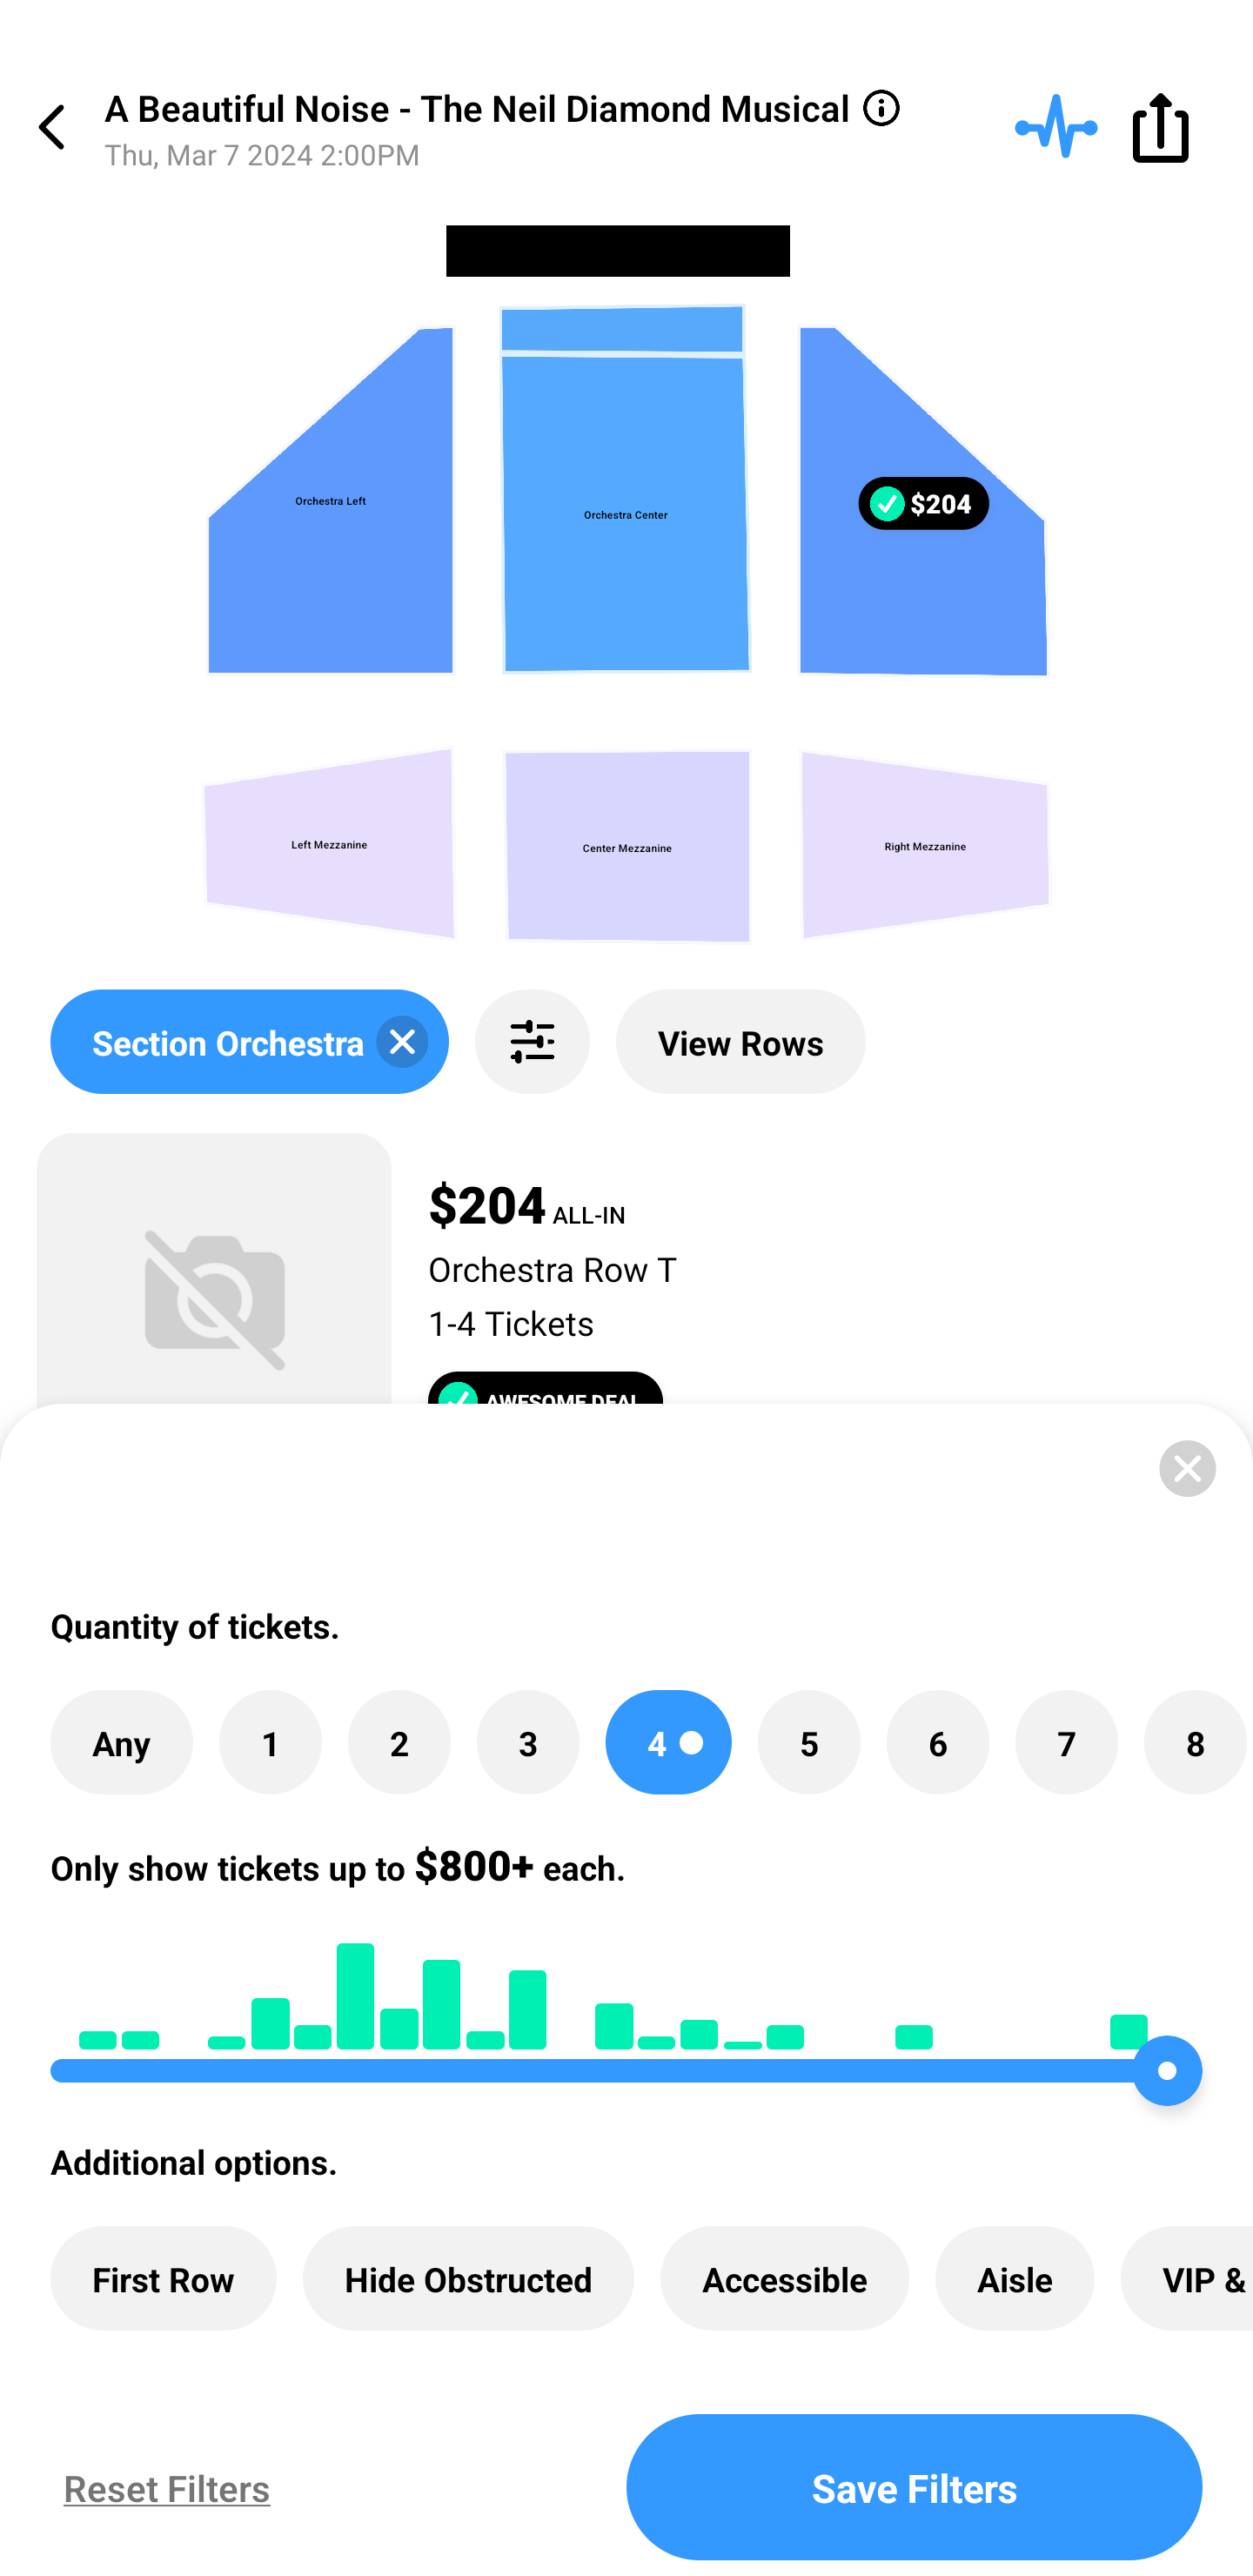  I want to click on Hide Obstructed, so click(468, 2278).